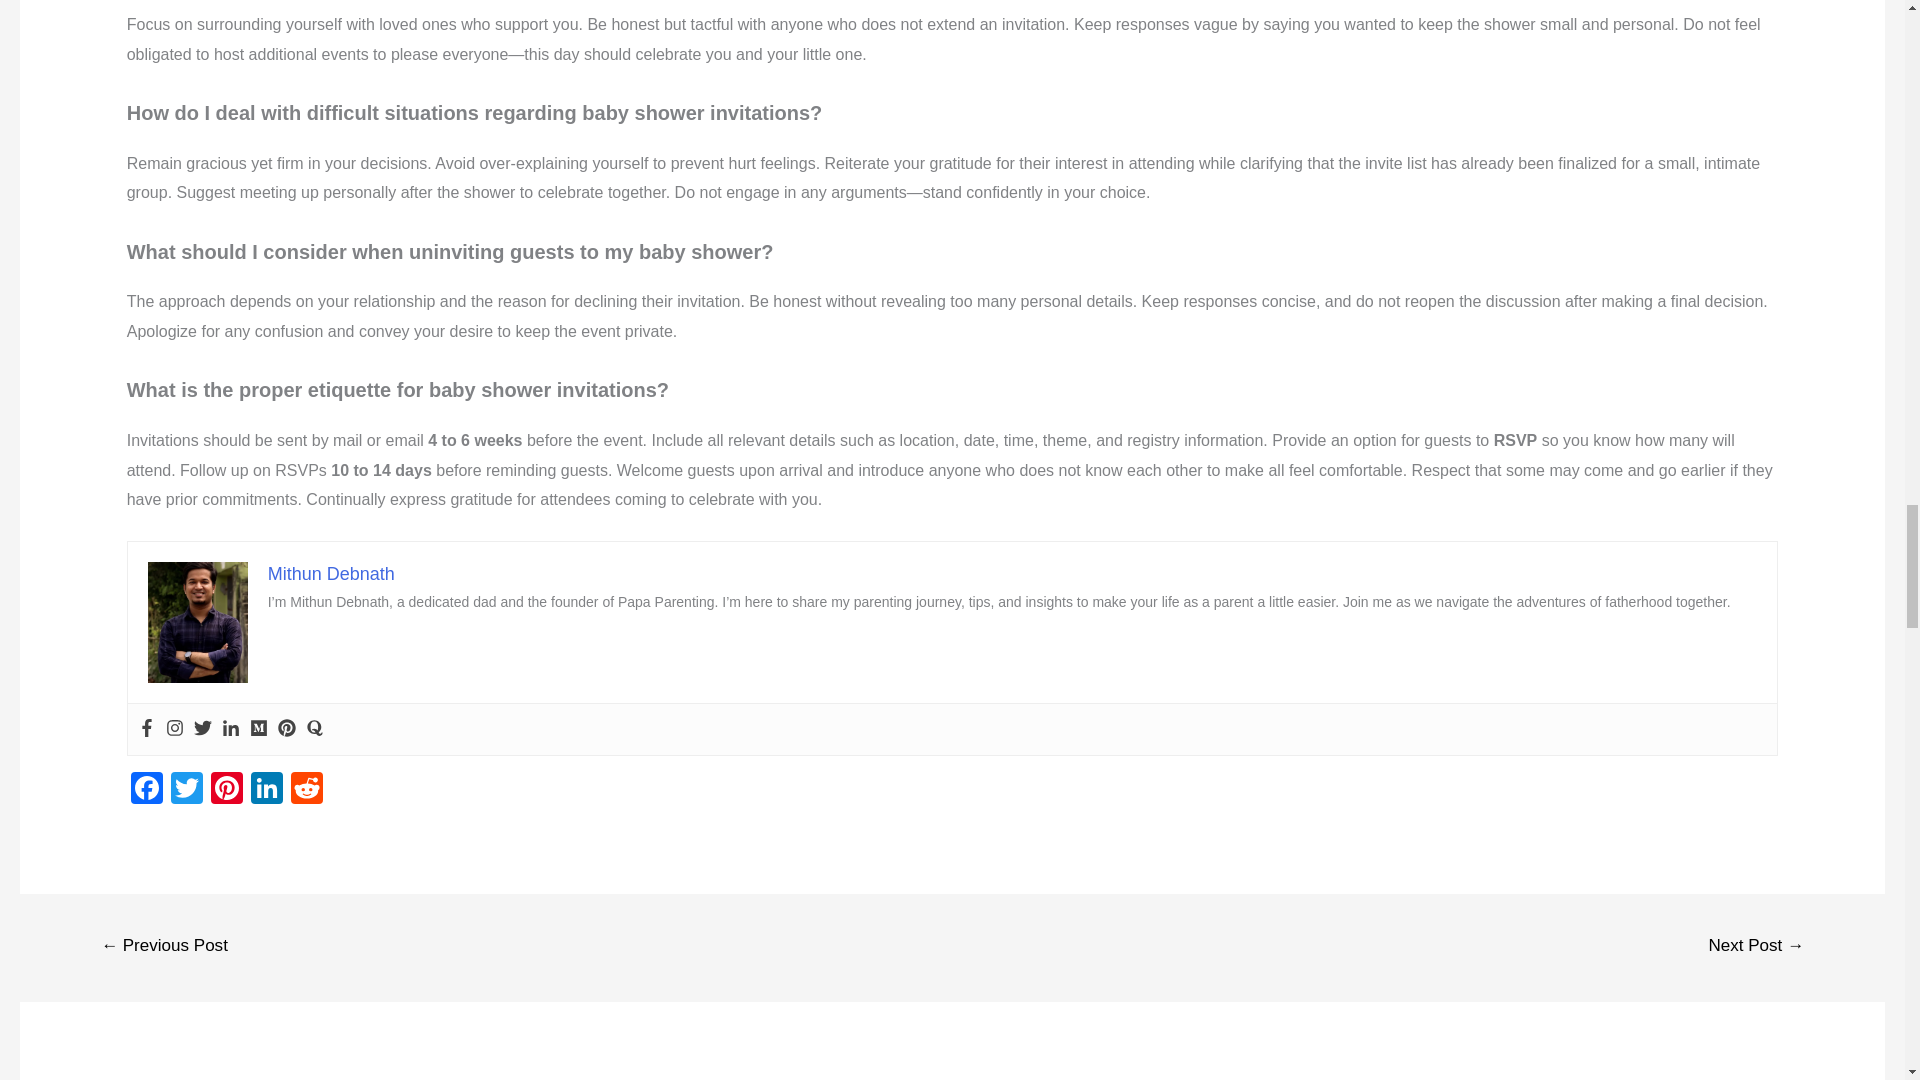  What do you see at coordinates (187, 790) in the screenshot?
I see `Twitter` at bounding box center [187, 790].